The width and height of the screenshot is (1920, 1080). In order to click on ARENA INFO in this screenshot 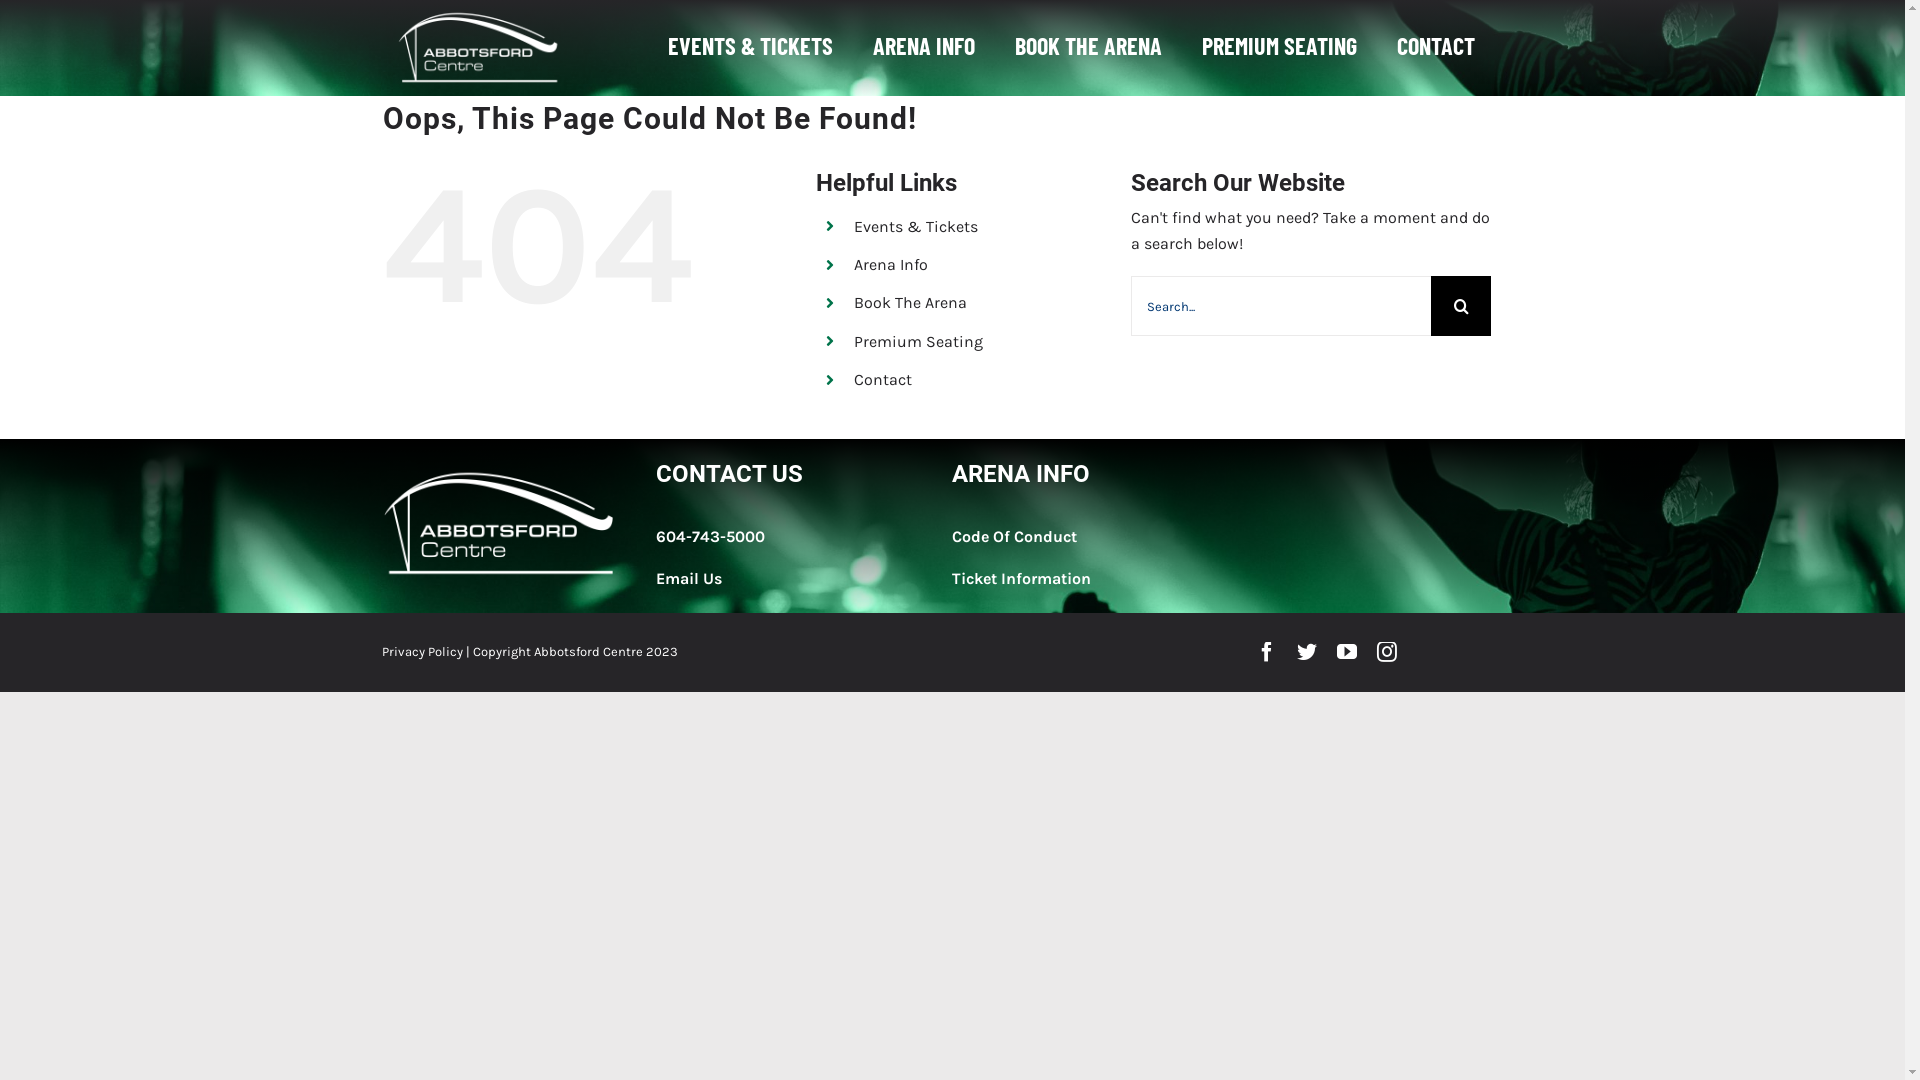, I will do `click(1021, 474)`.